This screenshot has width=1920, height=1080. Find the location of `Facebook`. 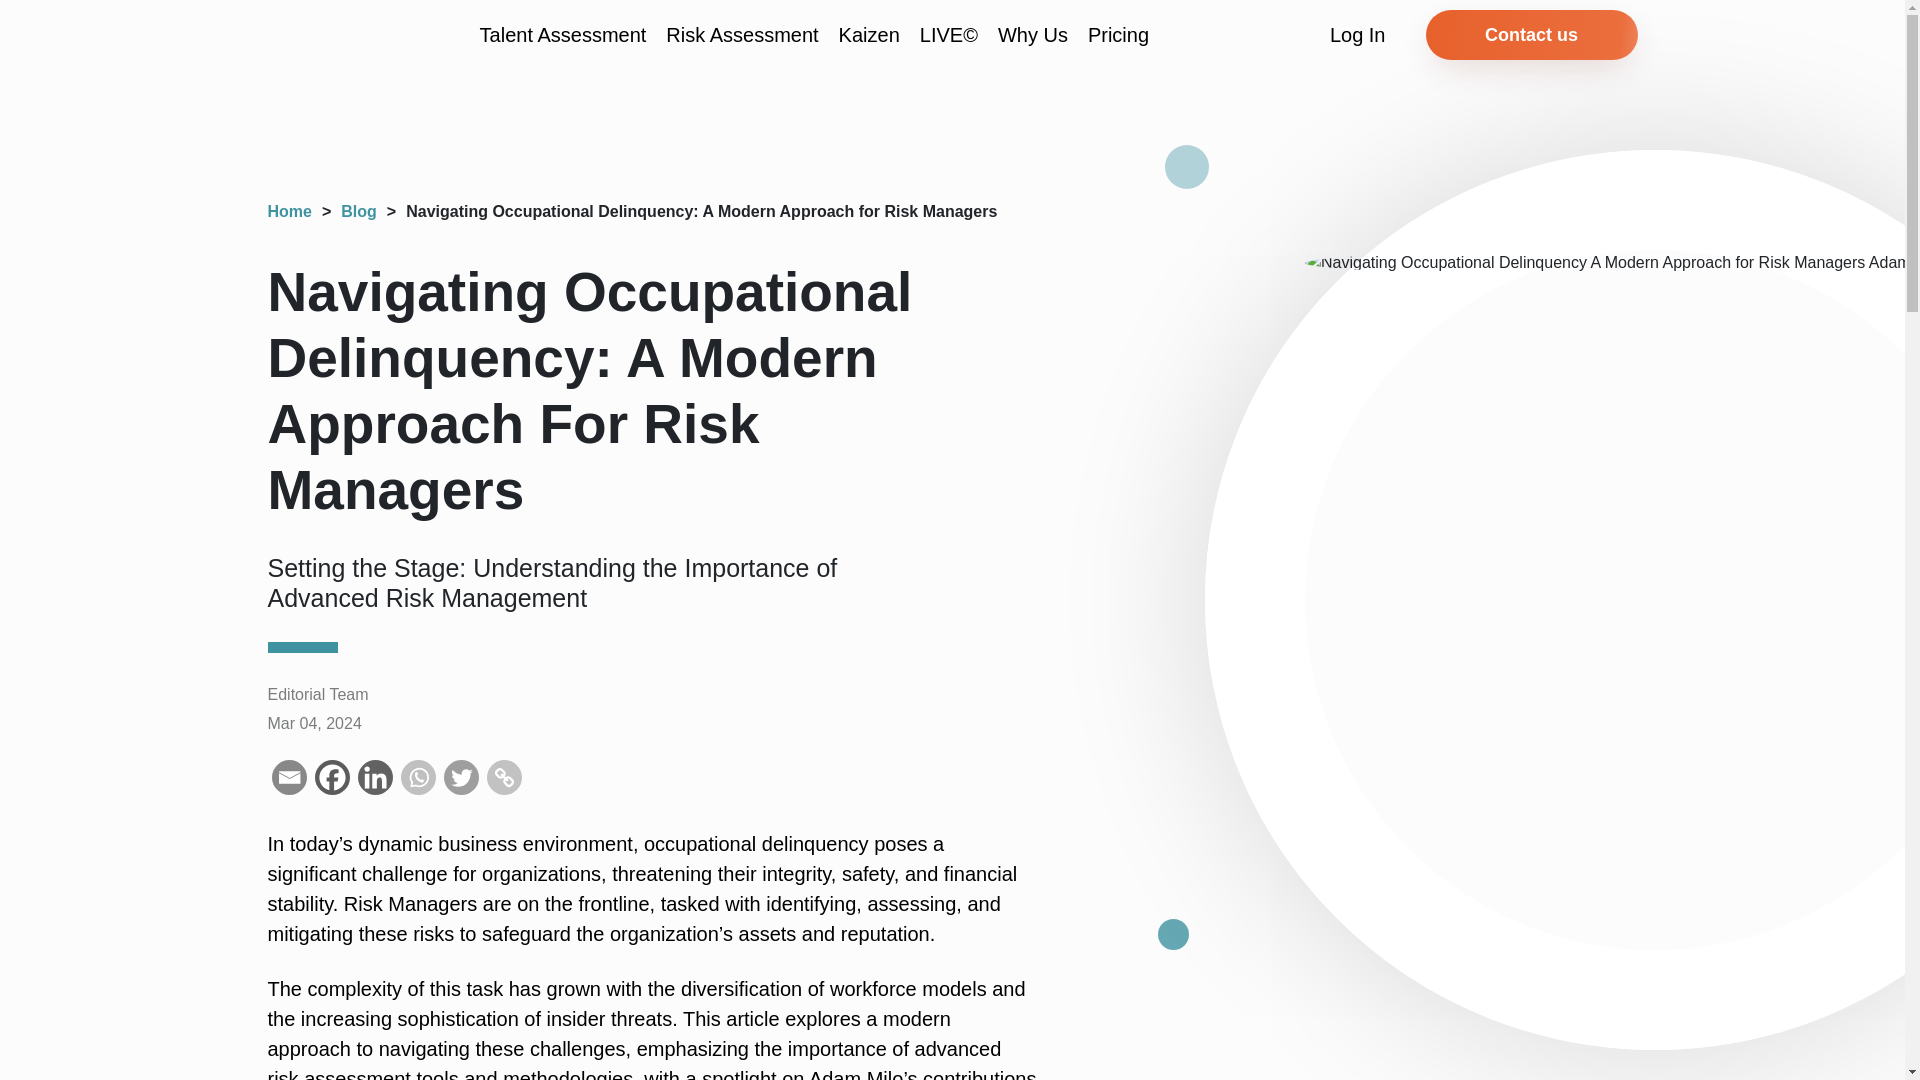

Facebook is located at coordinates (332, 777).